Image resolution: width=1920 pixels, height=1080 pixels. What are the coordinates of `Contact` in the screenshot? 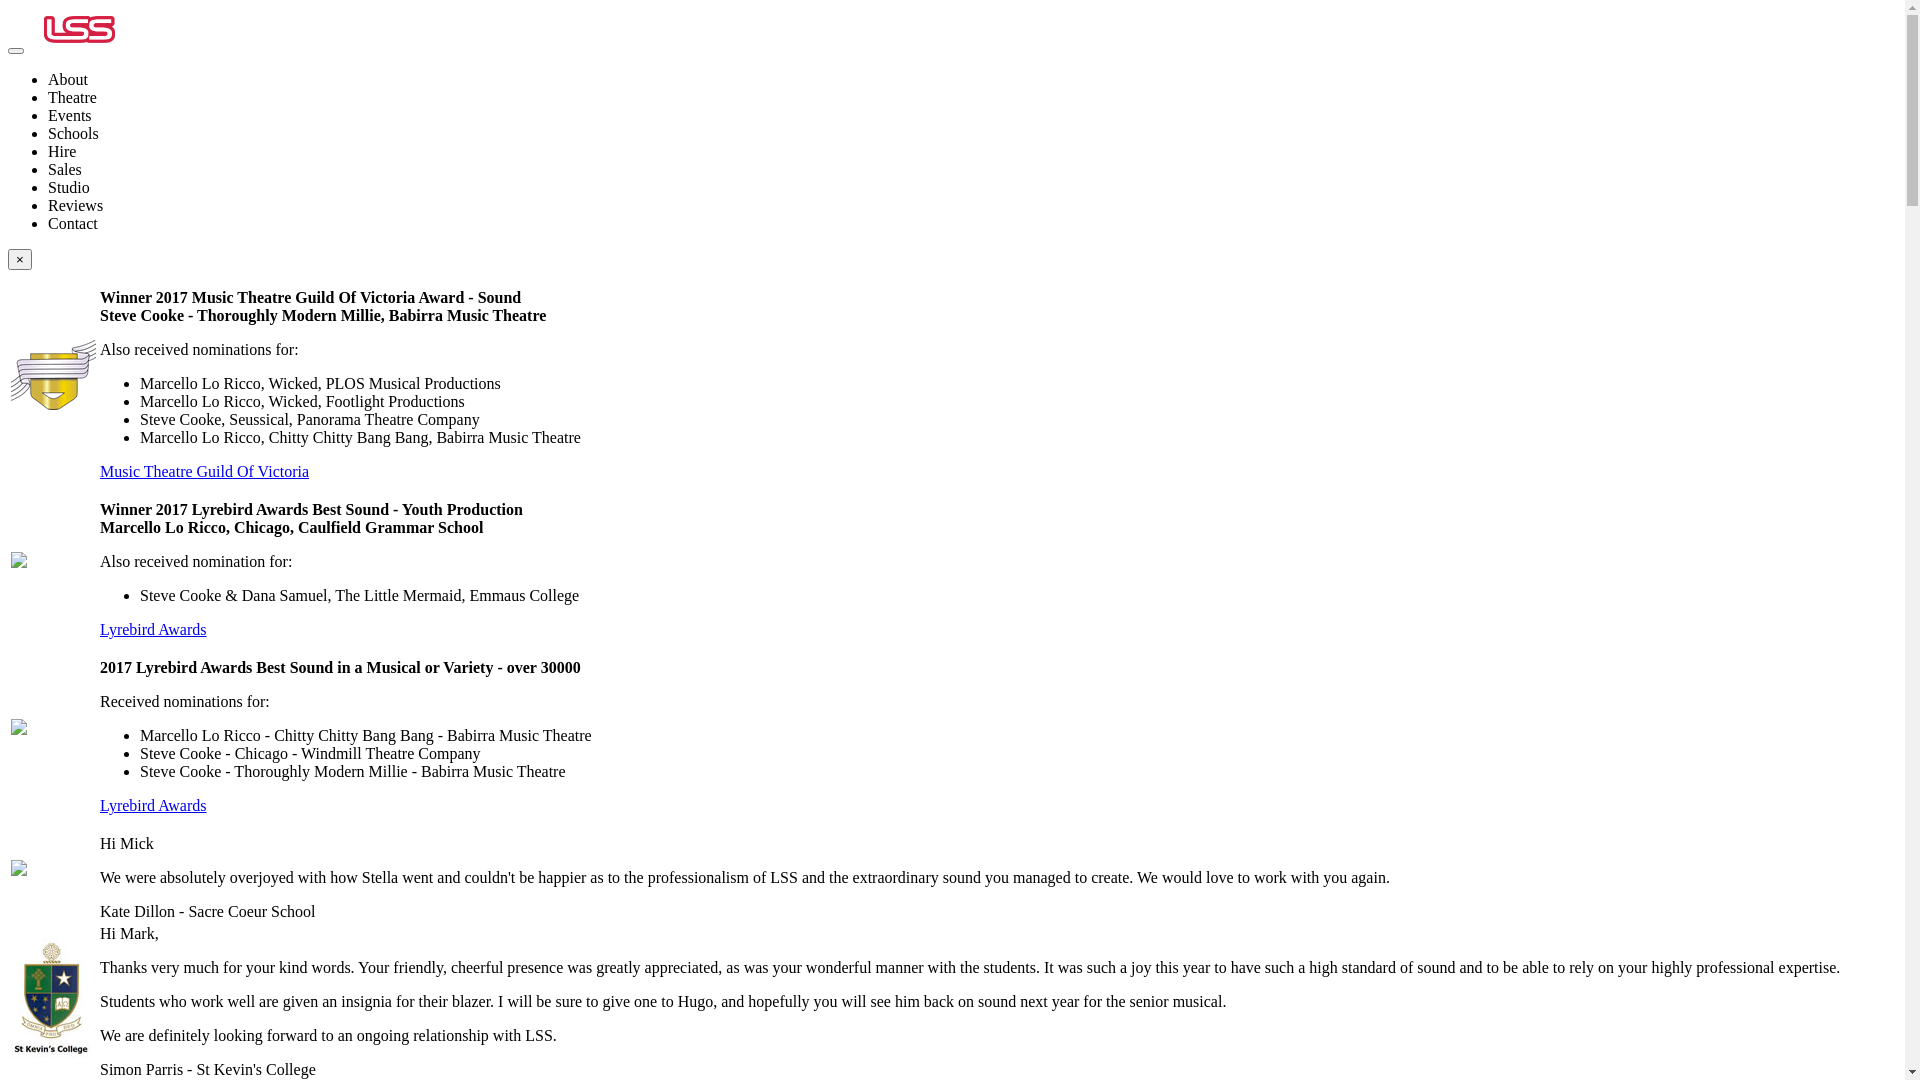 It's located at (972, 224).